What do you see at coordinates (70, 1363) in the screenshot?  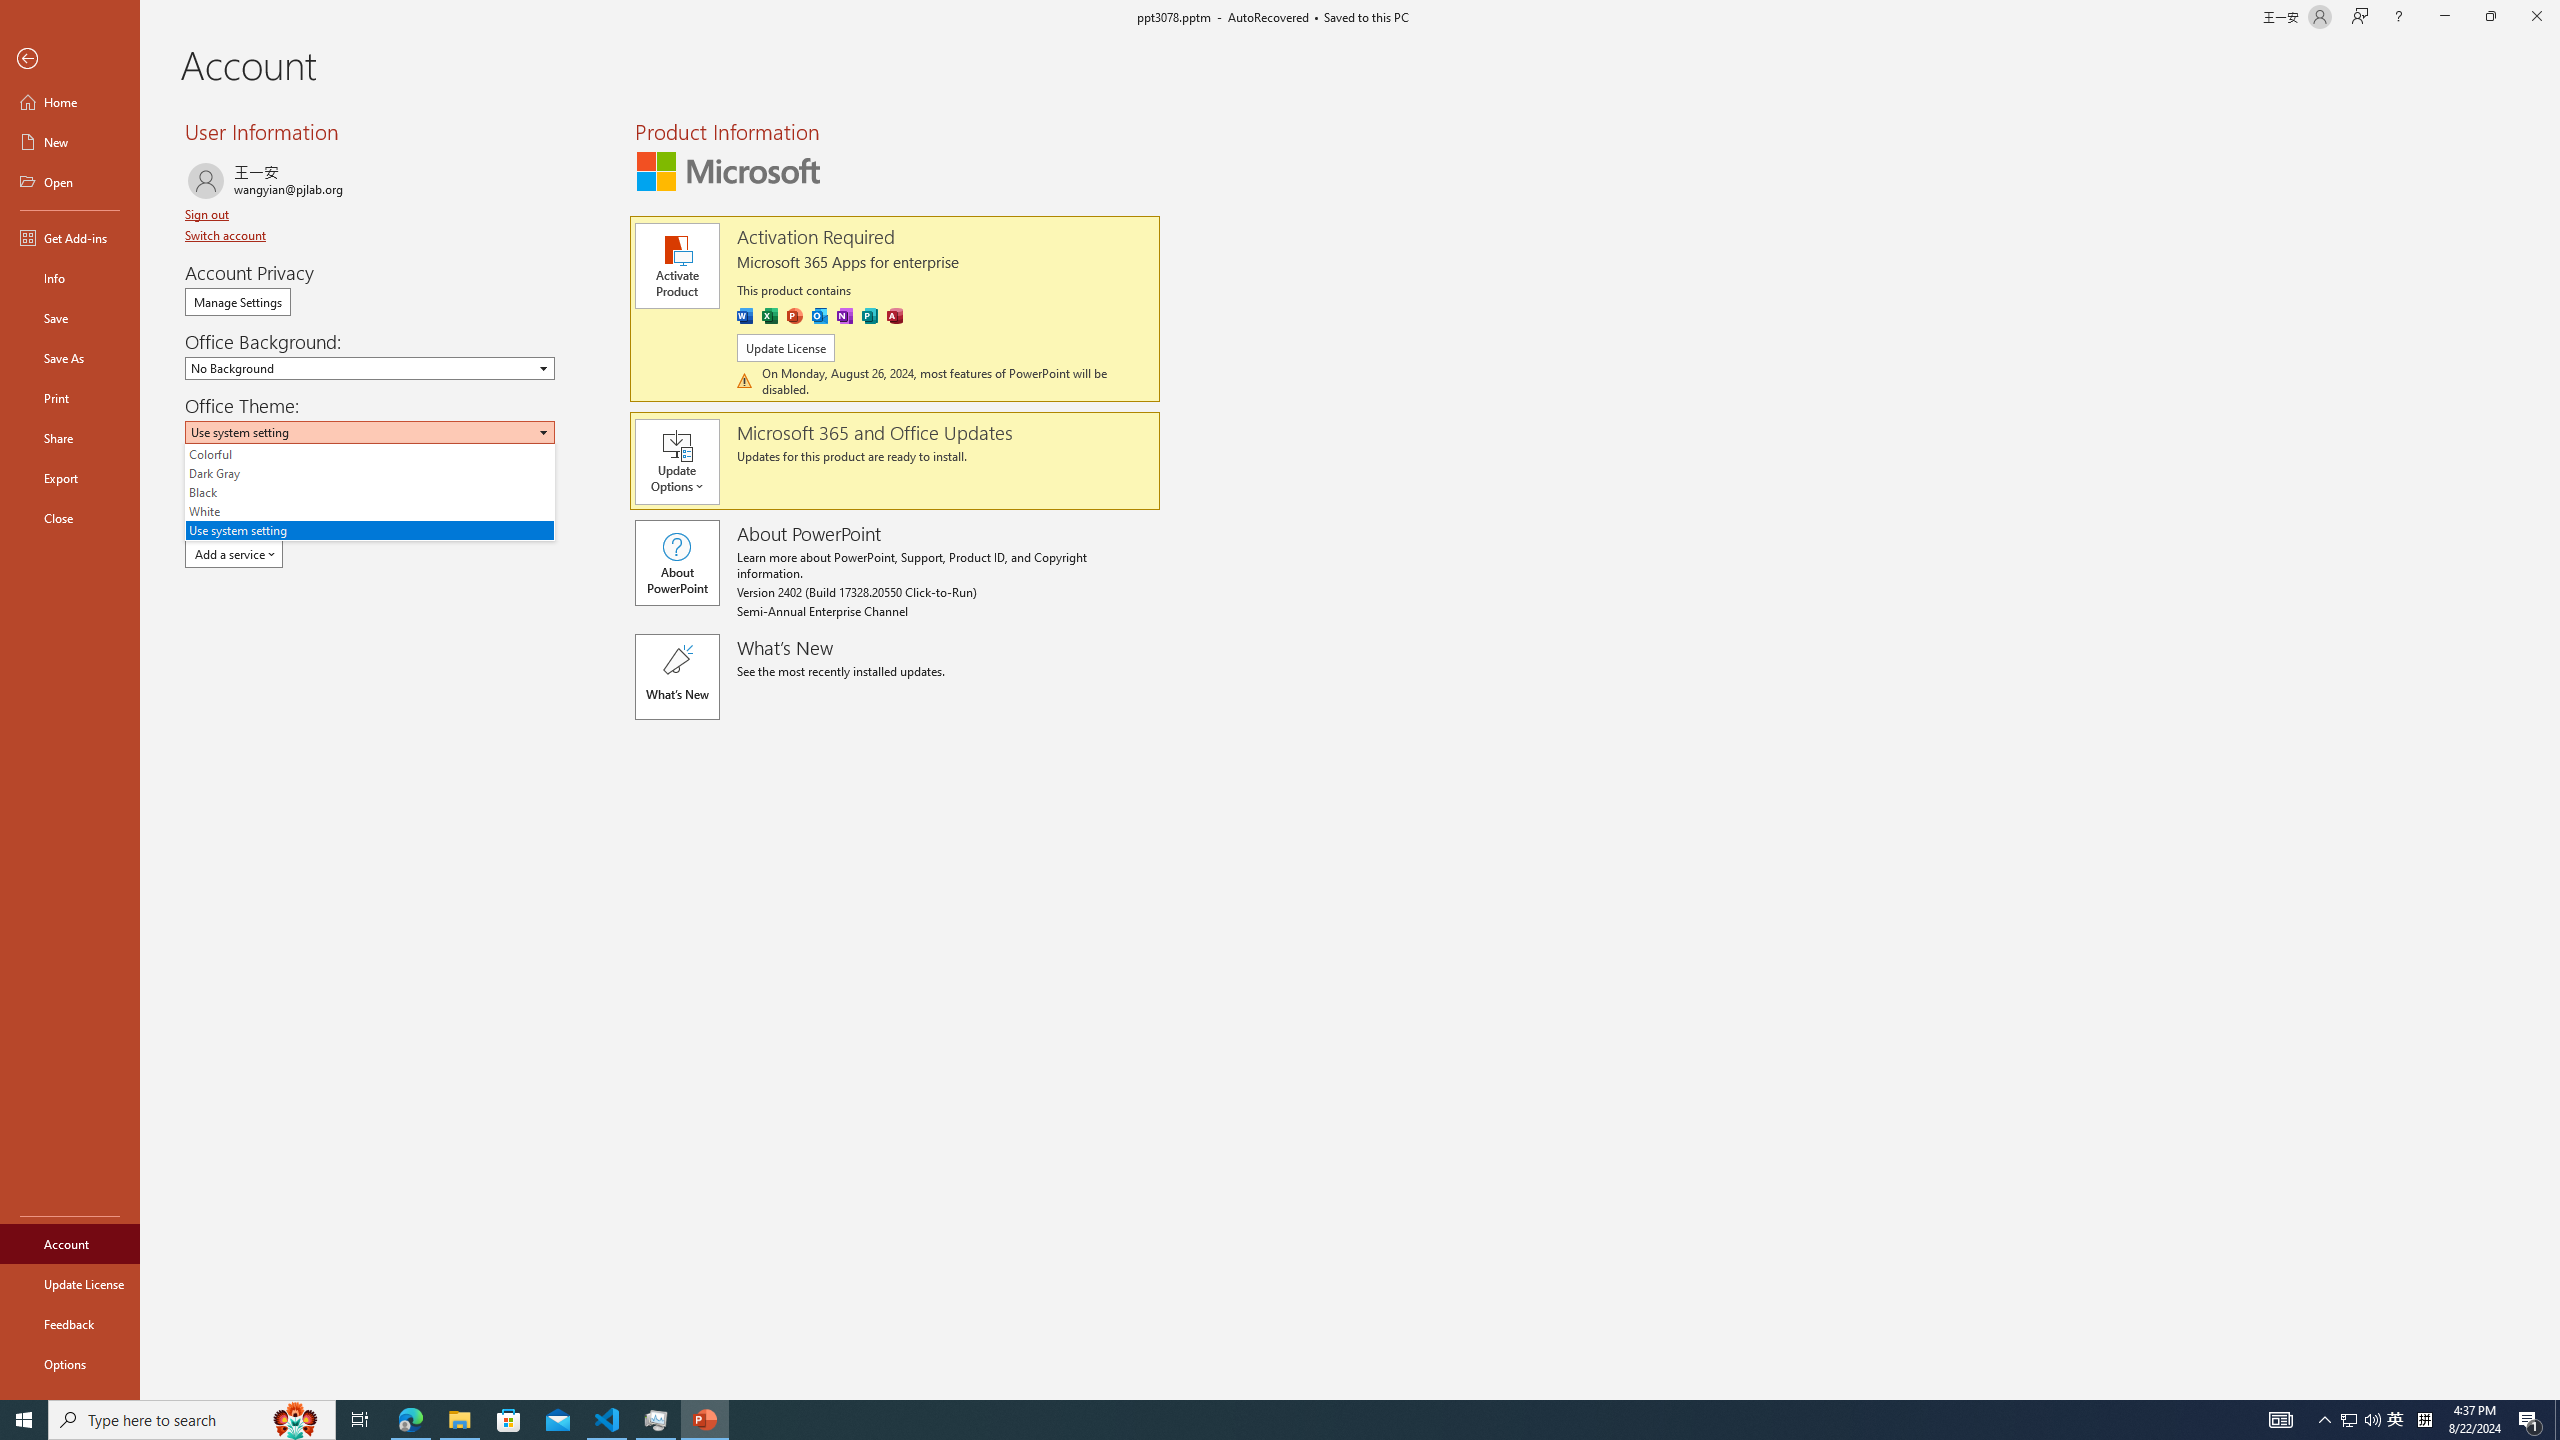 I see `Options` at bounding box center [70, 1363].